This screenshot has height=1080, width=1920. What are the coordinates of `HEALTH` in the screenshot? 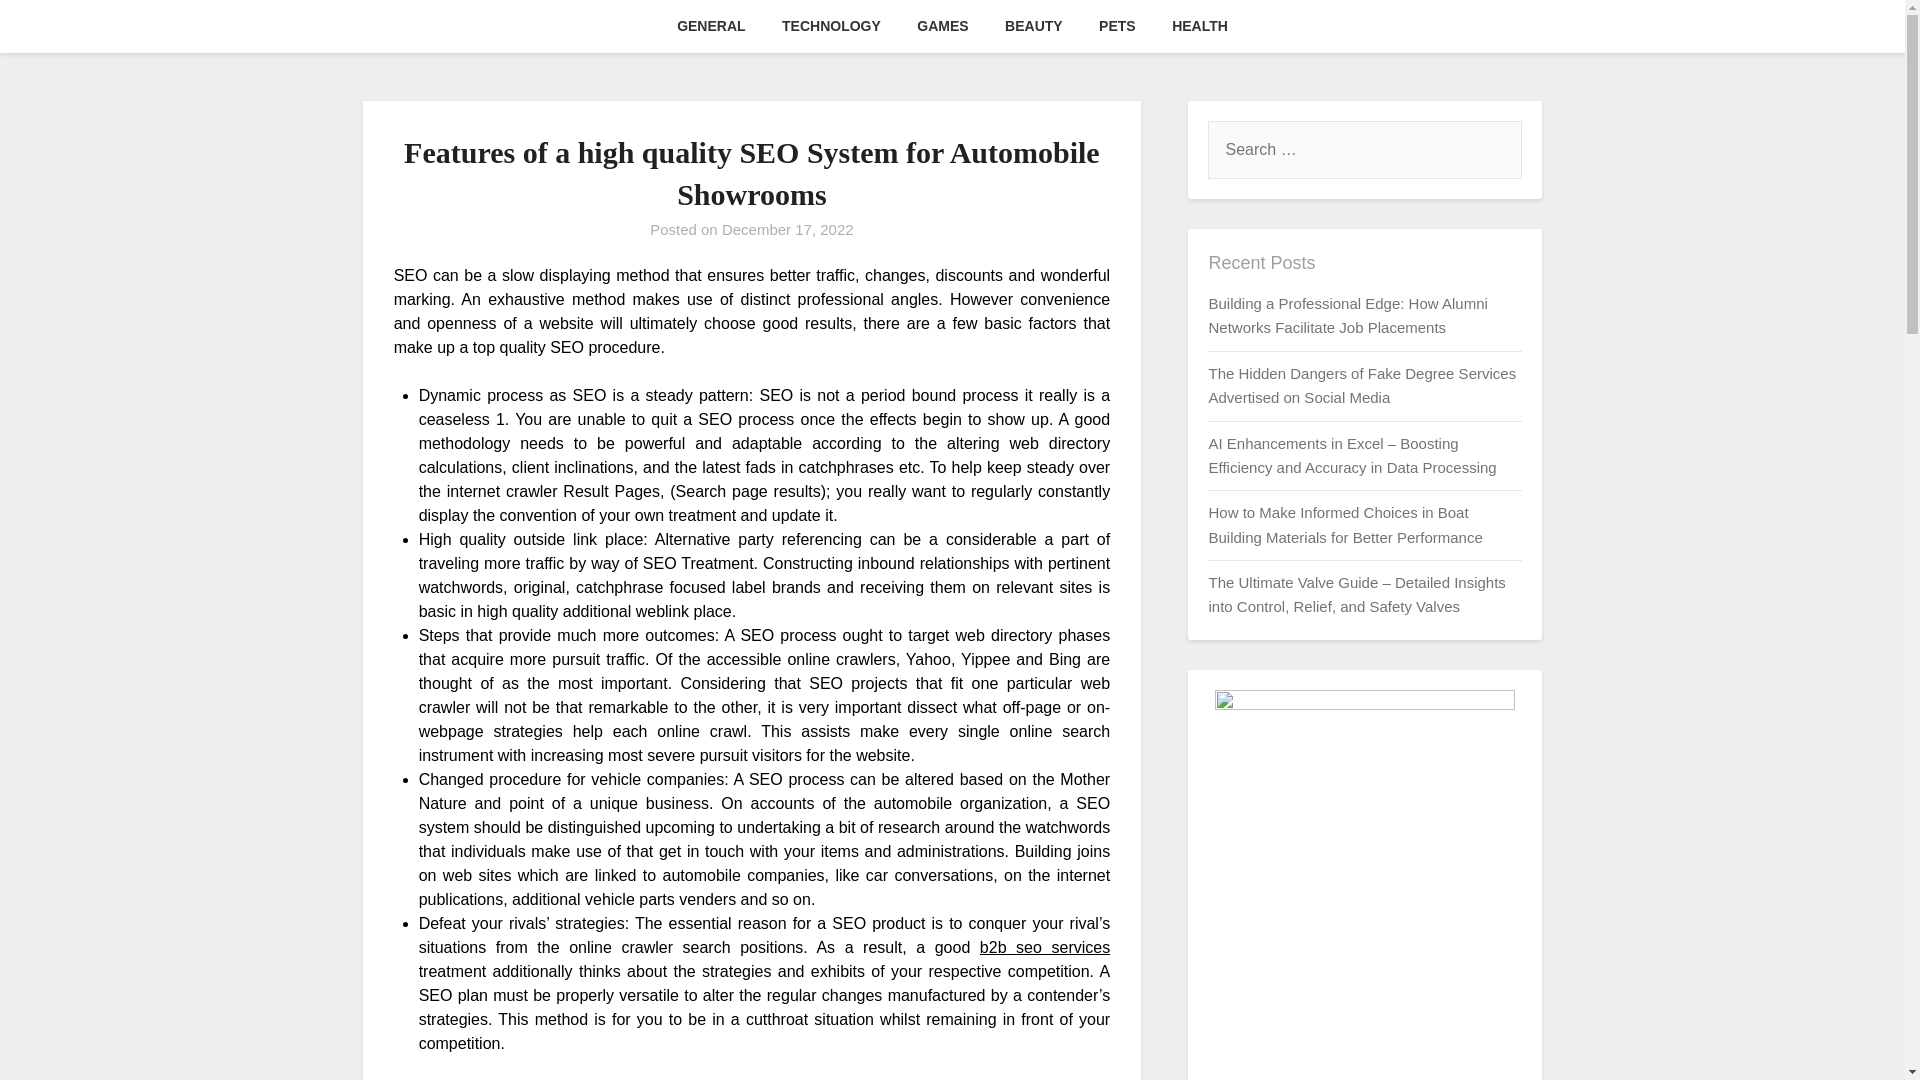 It's located at (1200, 26).